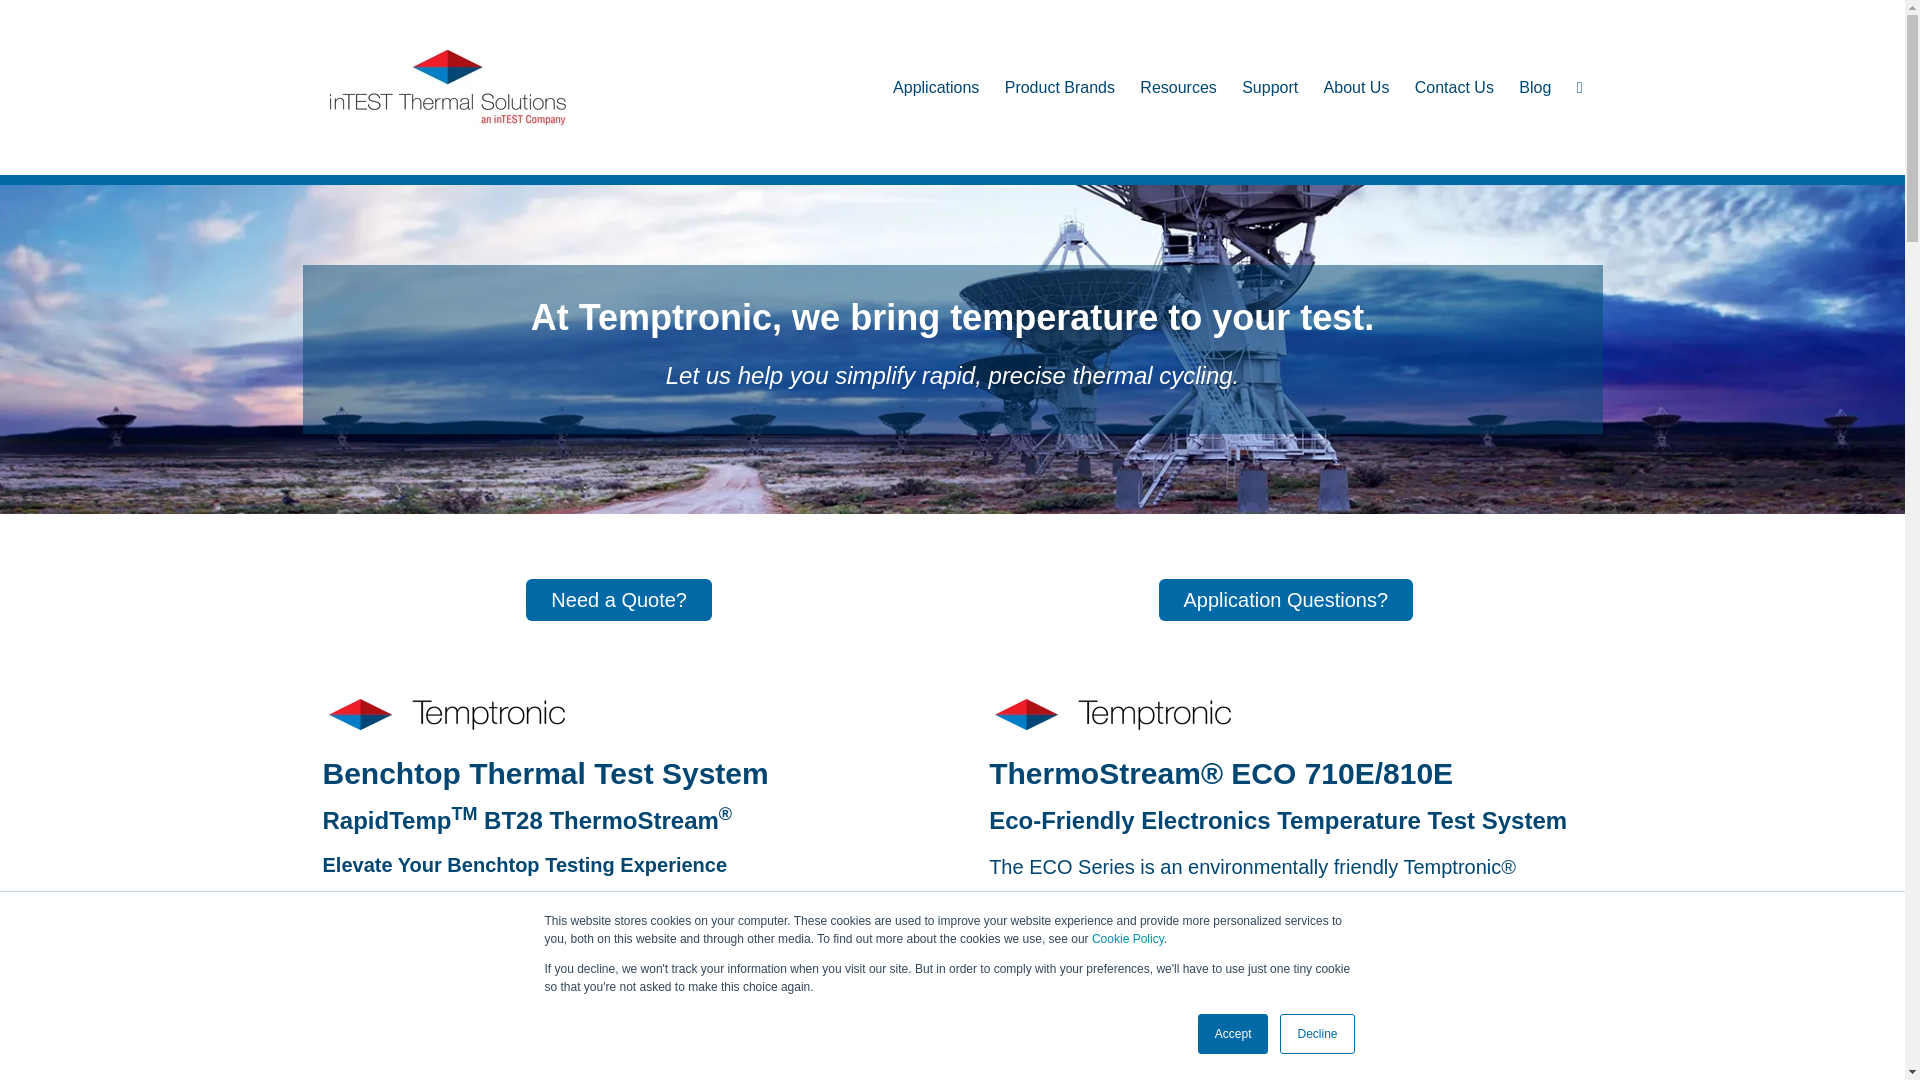  Describe the element at coordinates (618, 1046) in the screenshot. I see `Benchtop Thermal Test System` at that location.